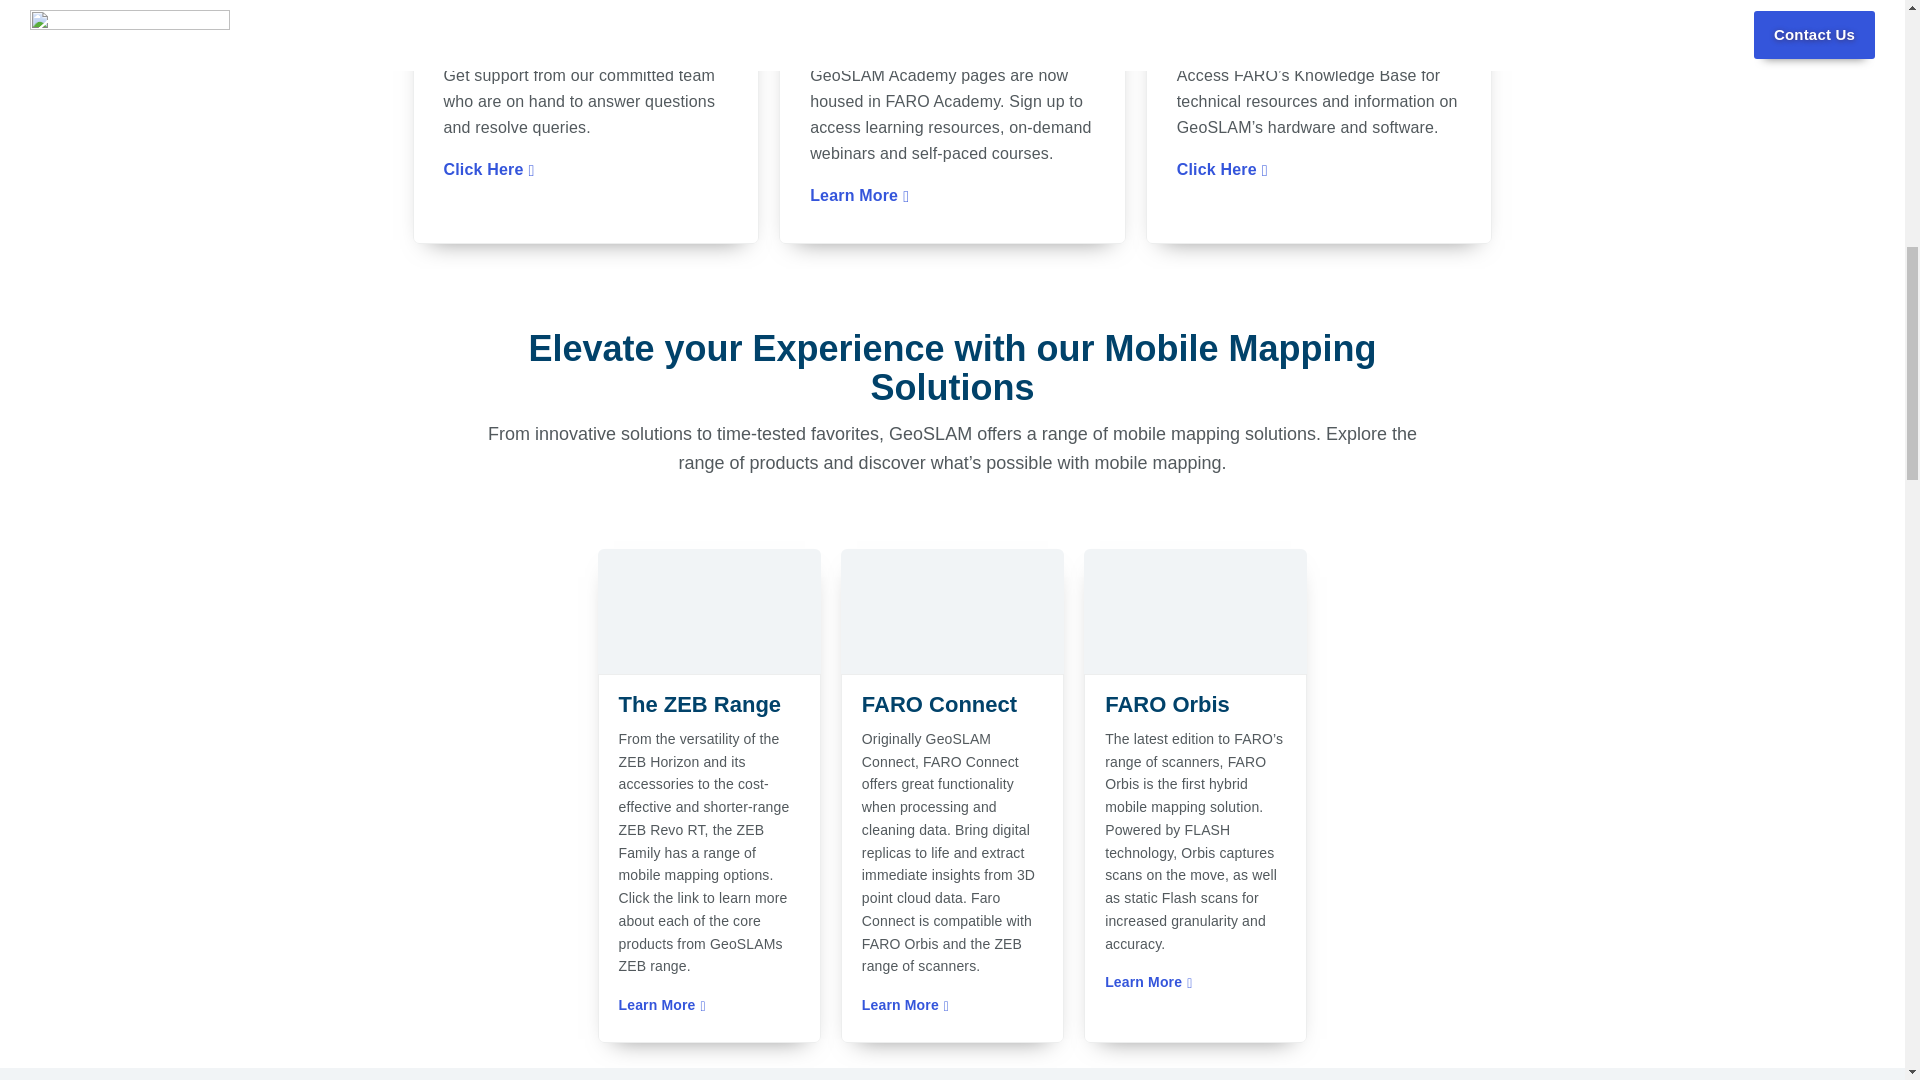  What do you see at coordinates (489, 170) in the screenshot?
I see `Click Here` at bounding box center [489, 170].